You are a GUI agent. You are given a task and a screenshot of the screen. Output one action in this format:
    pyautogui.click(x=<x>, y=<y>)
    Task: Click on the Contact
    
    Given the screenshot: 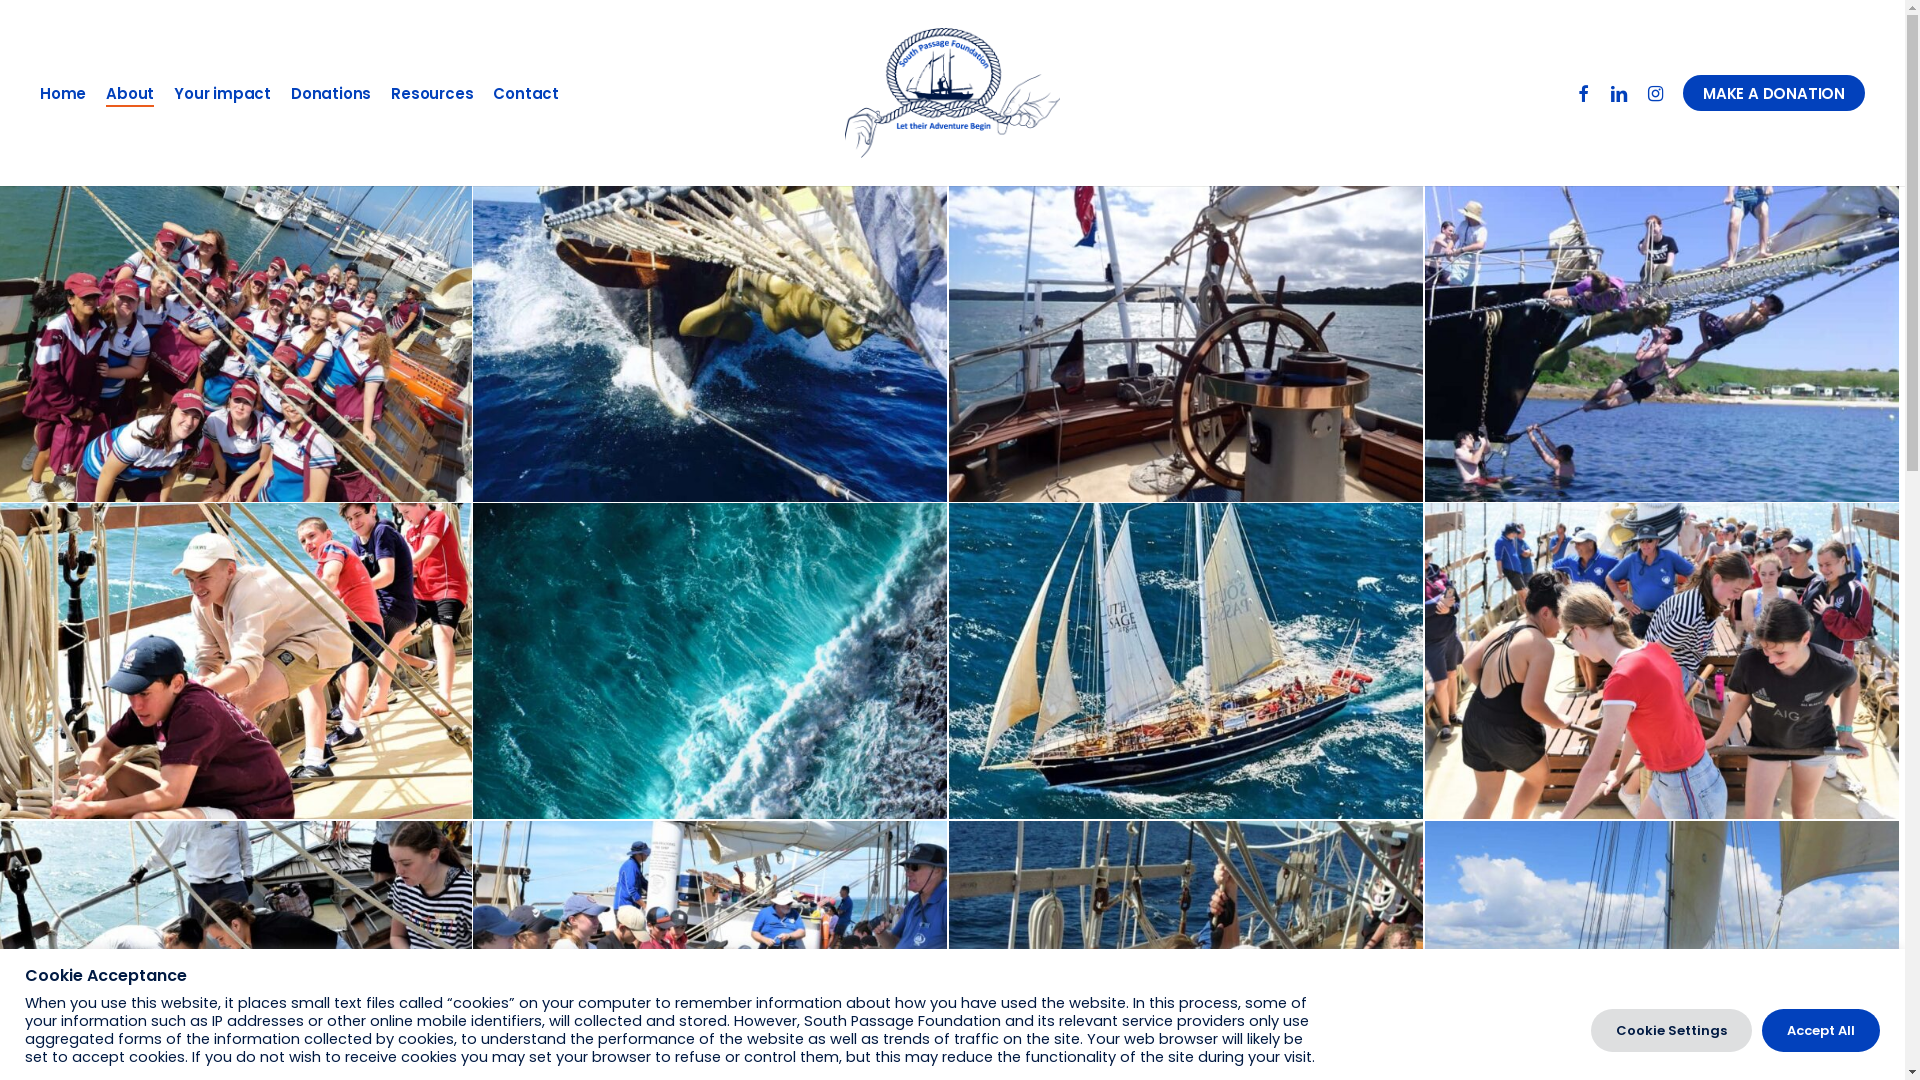 What is the action you would take?
    pyautogui.click(x=526, y=94)
    